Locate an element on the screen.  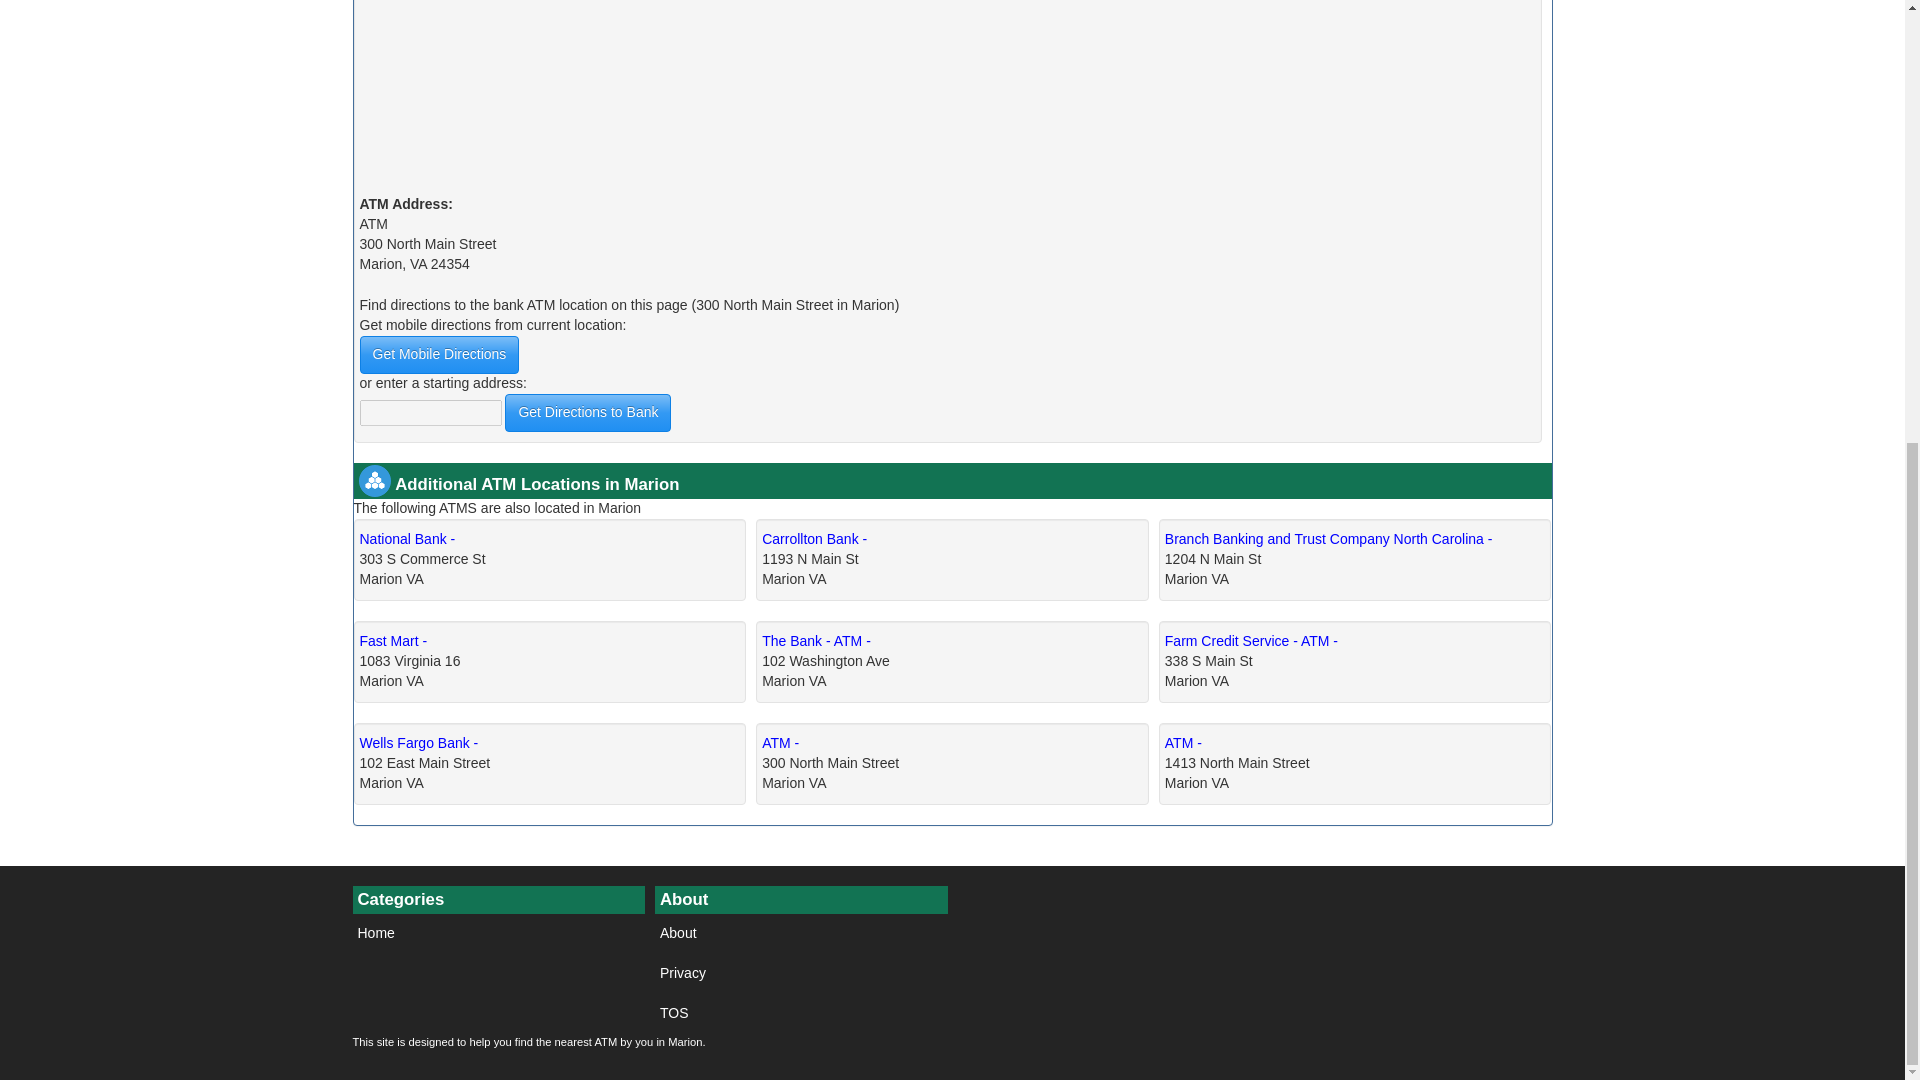
National Bank - is located at coordinates (408, 538).